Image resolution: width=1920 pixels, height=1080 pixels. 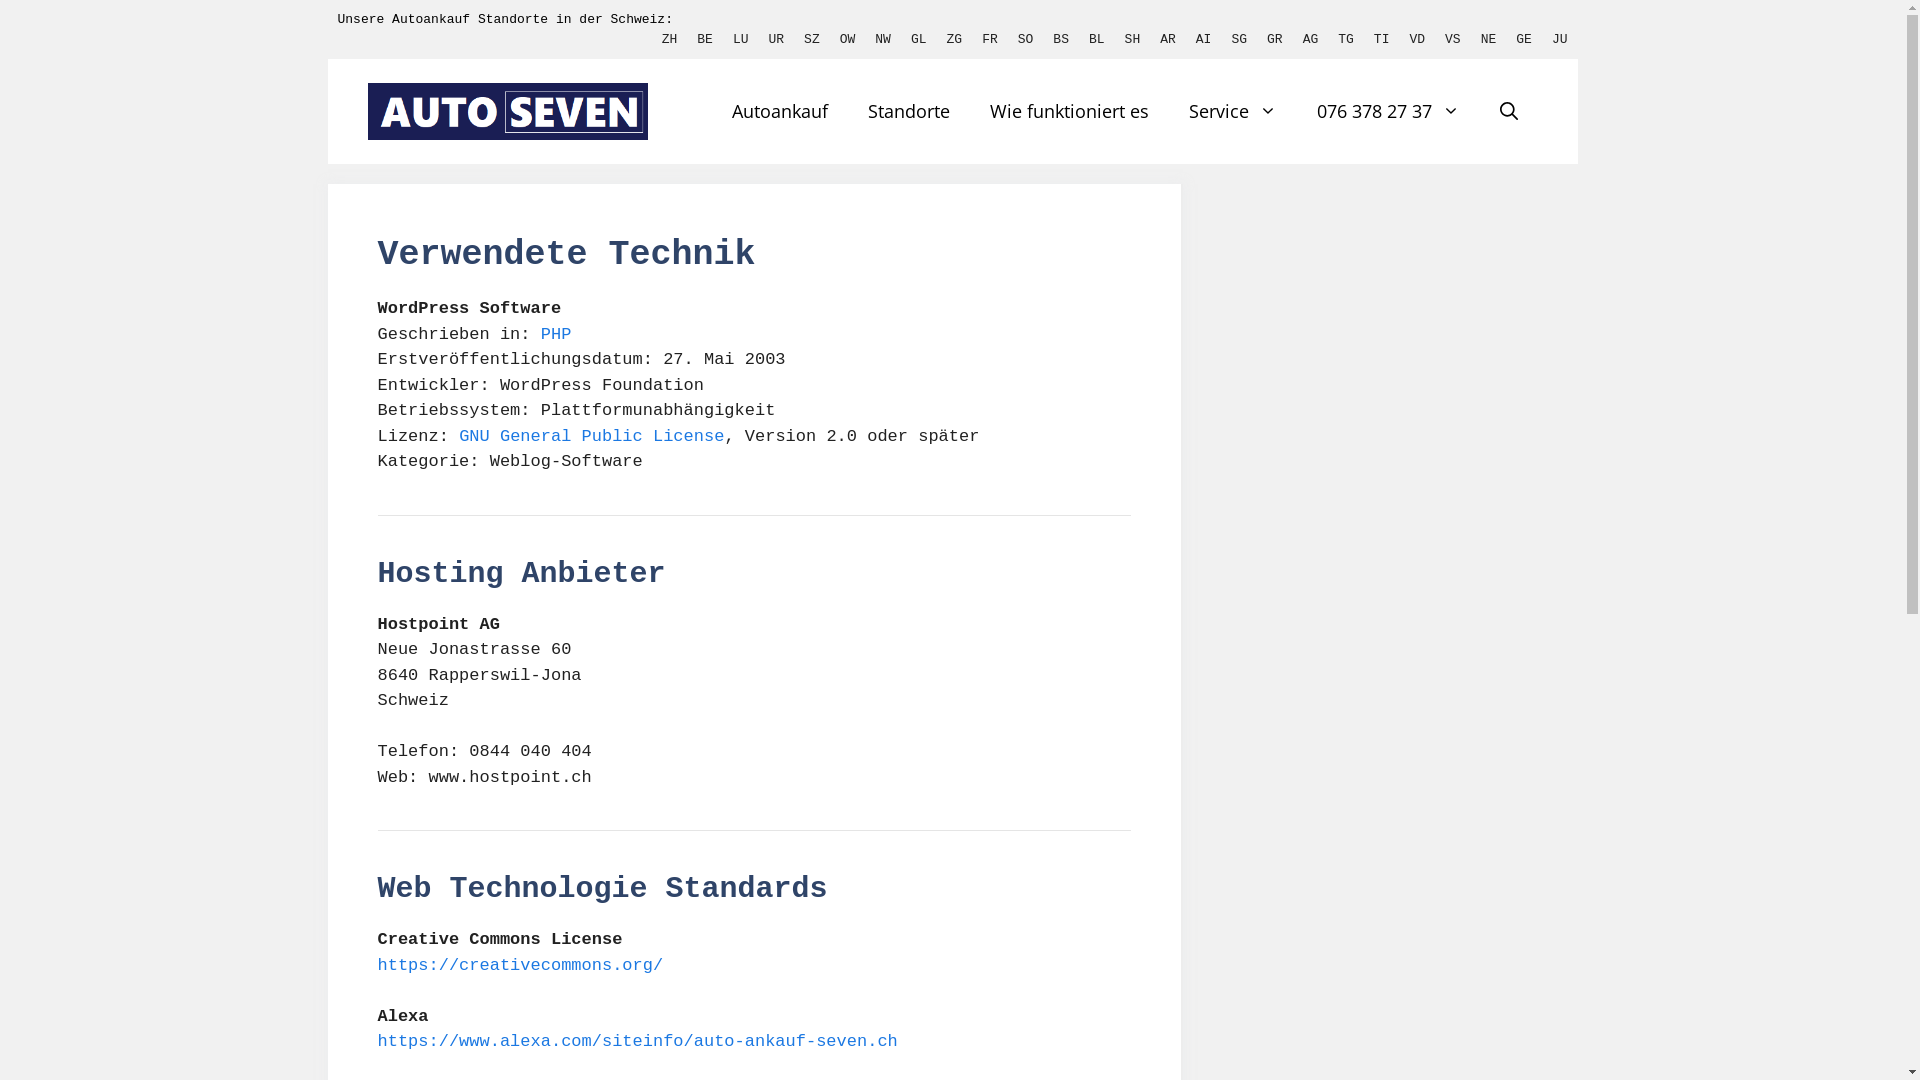 I want to click on PHP, so click(x=556, y=334).